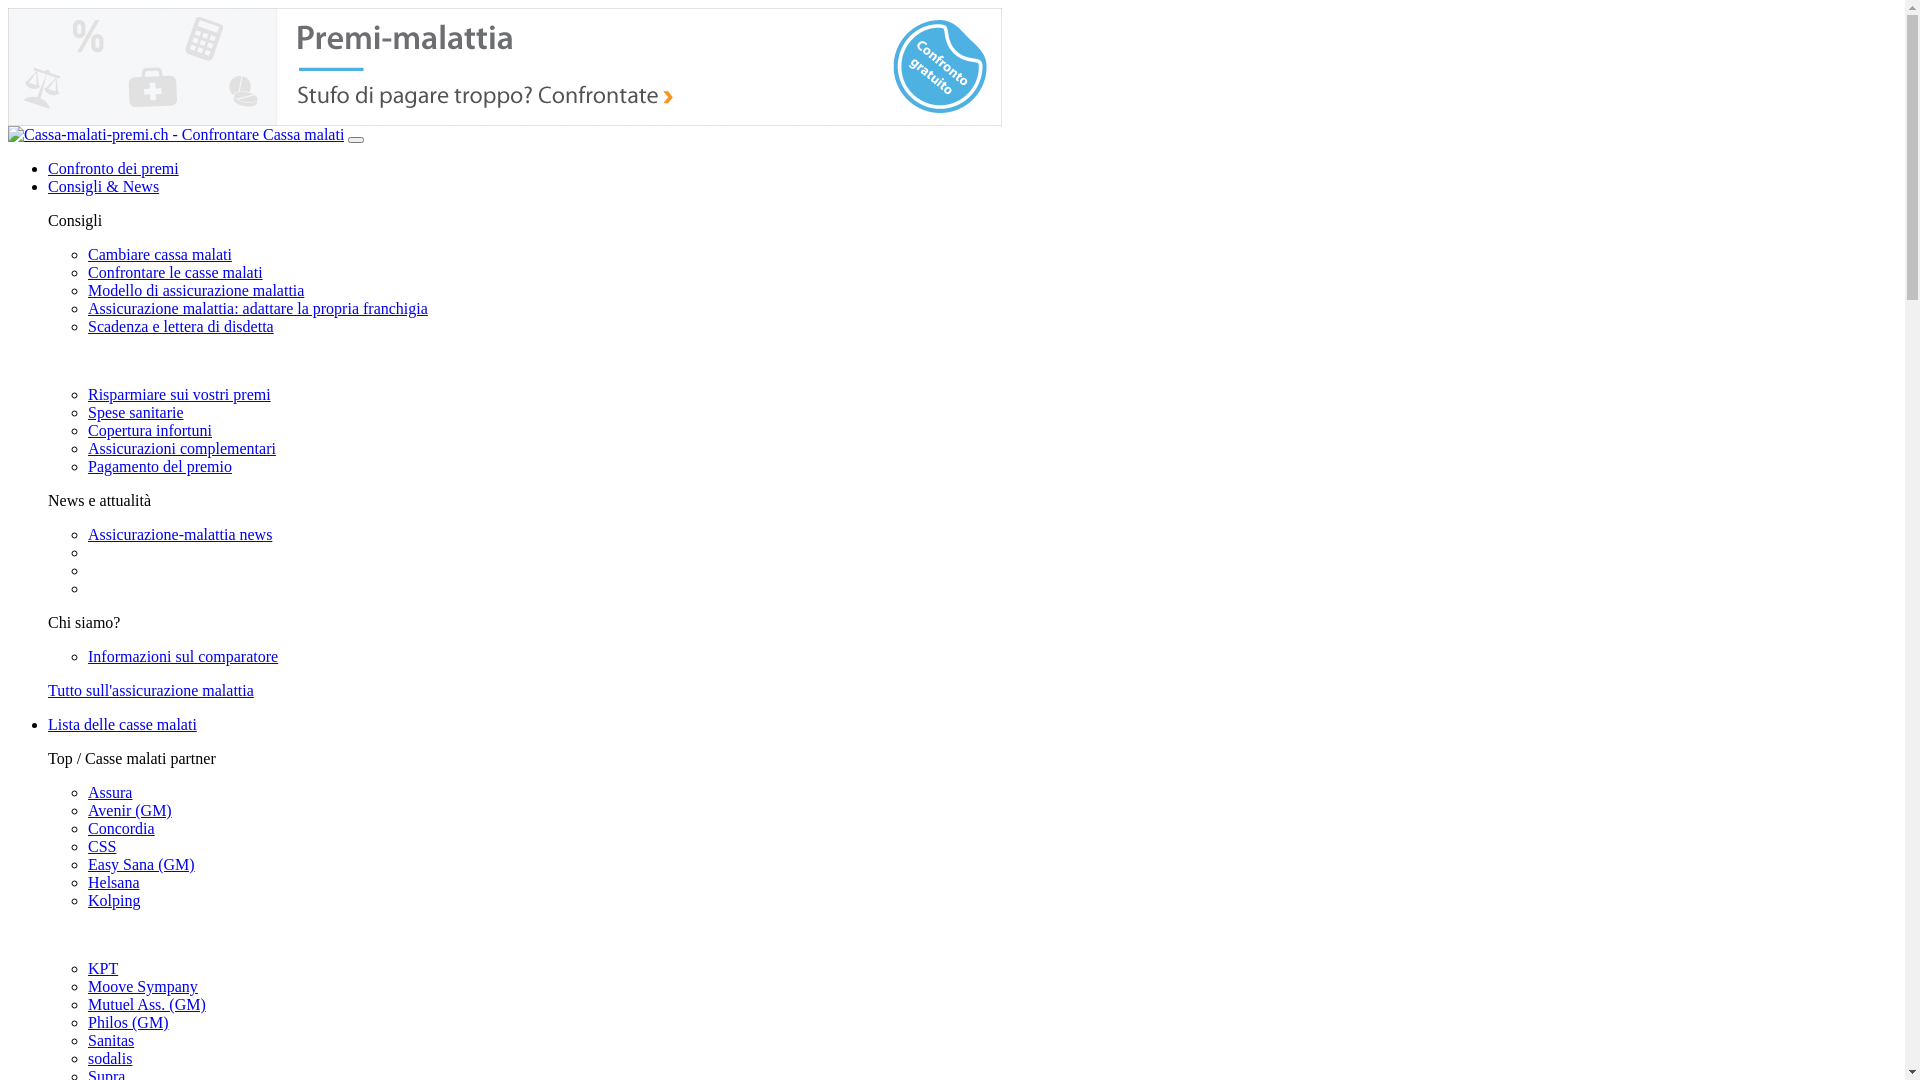 This screenshot has width=1920, height=1080. I want to click on Moove Sympany, so click(143, 986).